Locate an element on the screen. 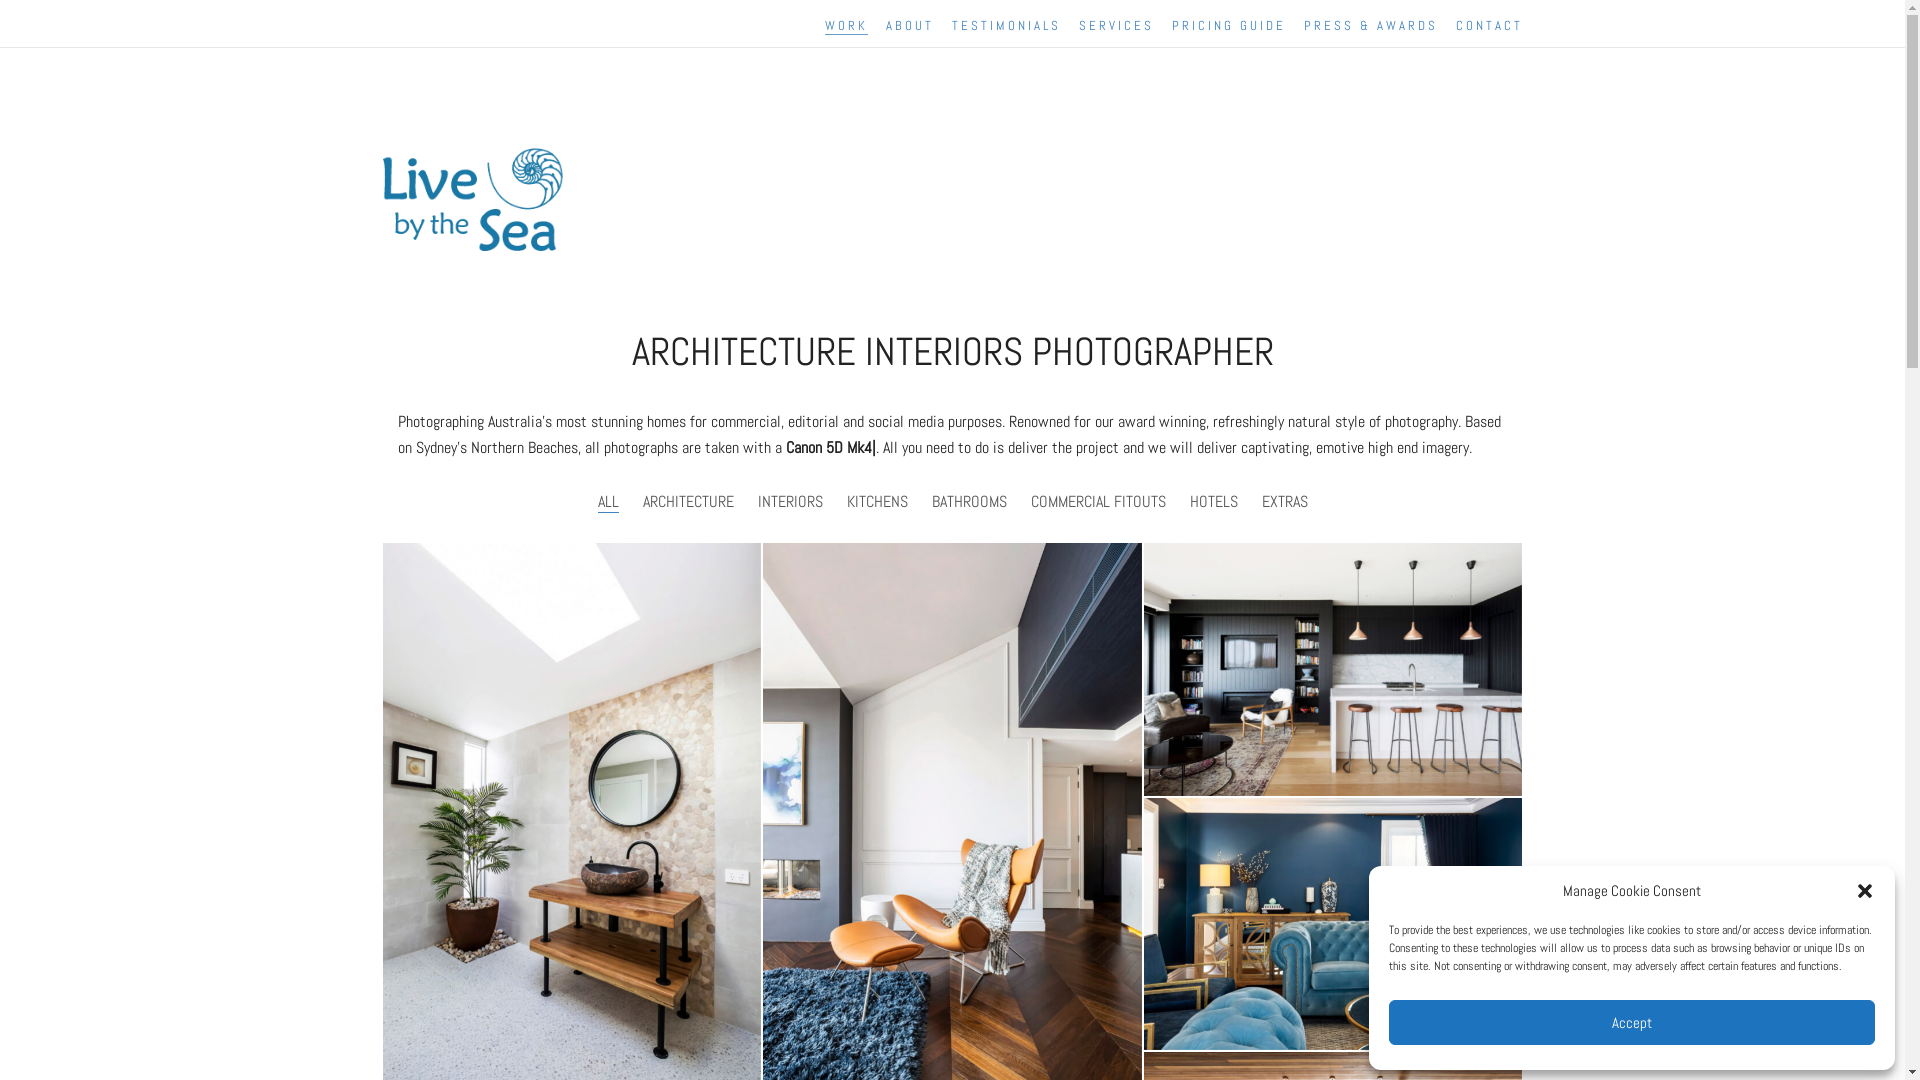 Image resolution: width=1920 pixels, height=1080 pixels. PRESS & AWARDS is located at coordinates (1371, 26).